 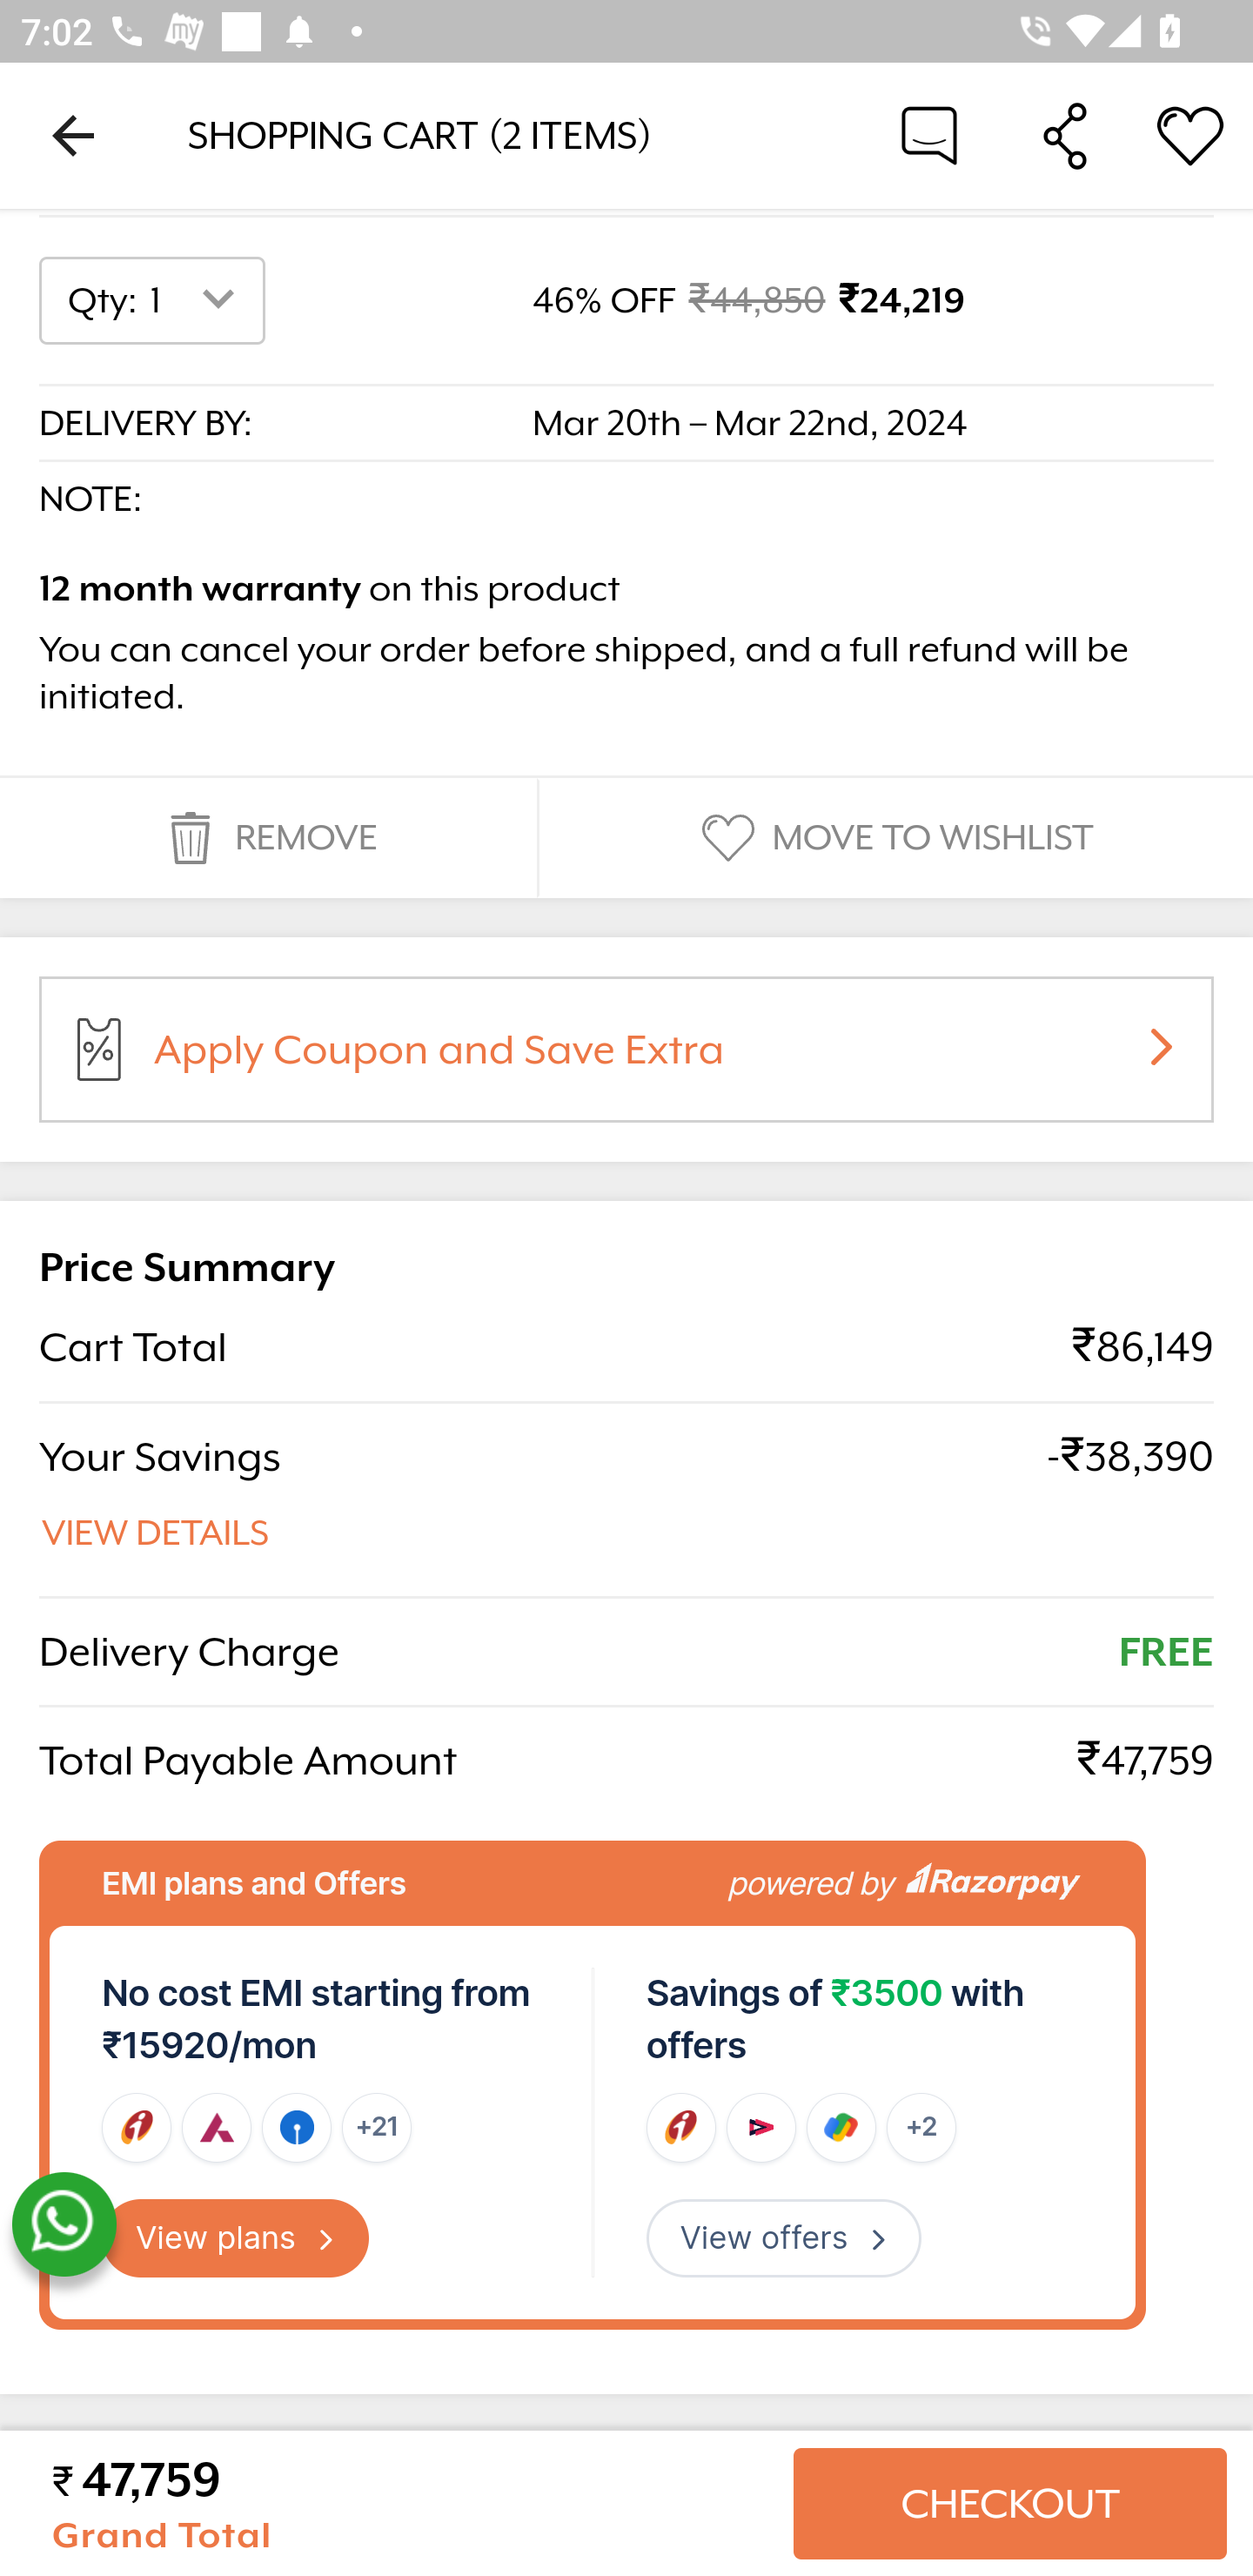 I want to click on Wishlist, so click(x=1190, y=134).